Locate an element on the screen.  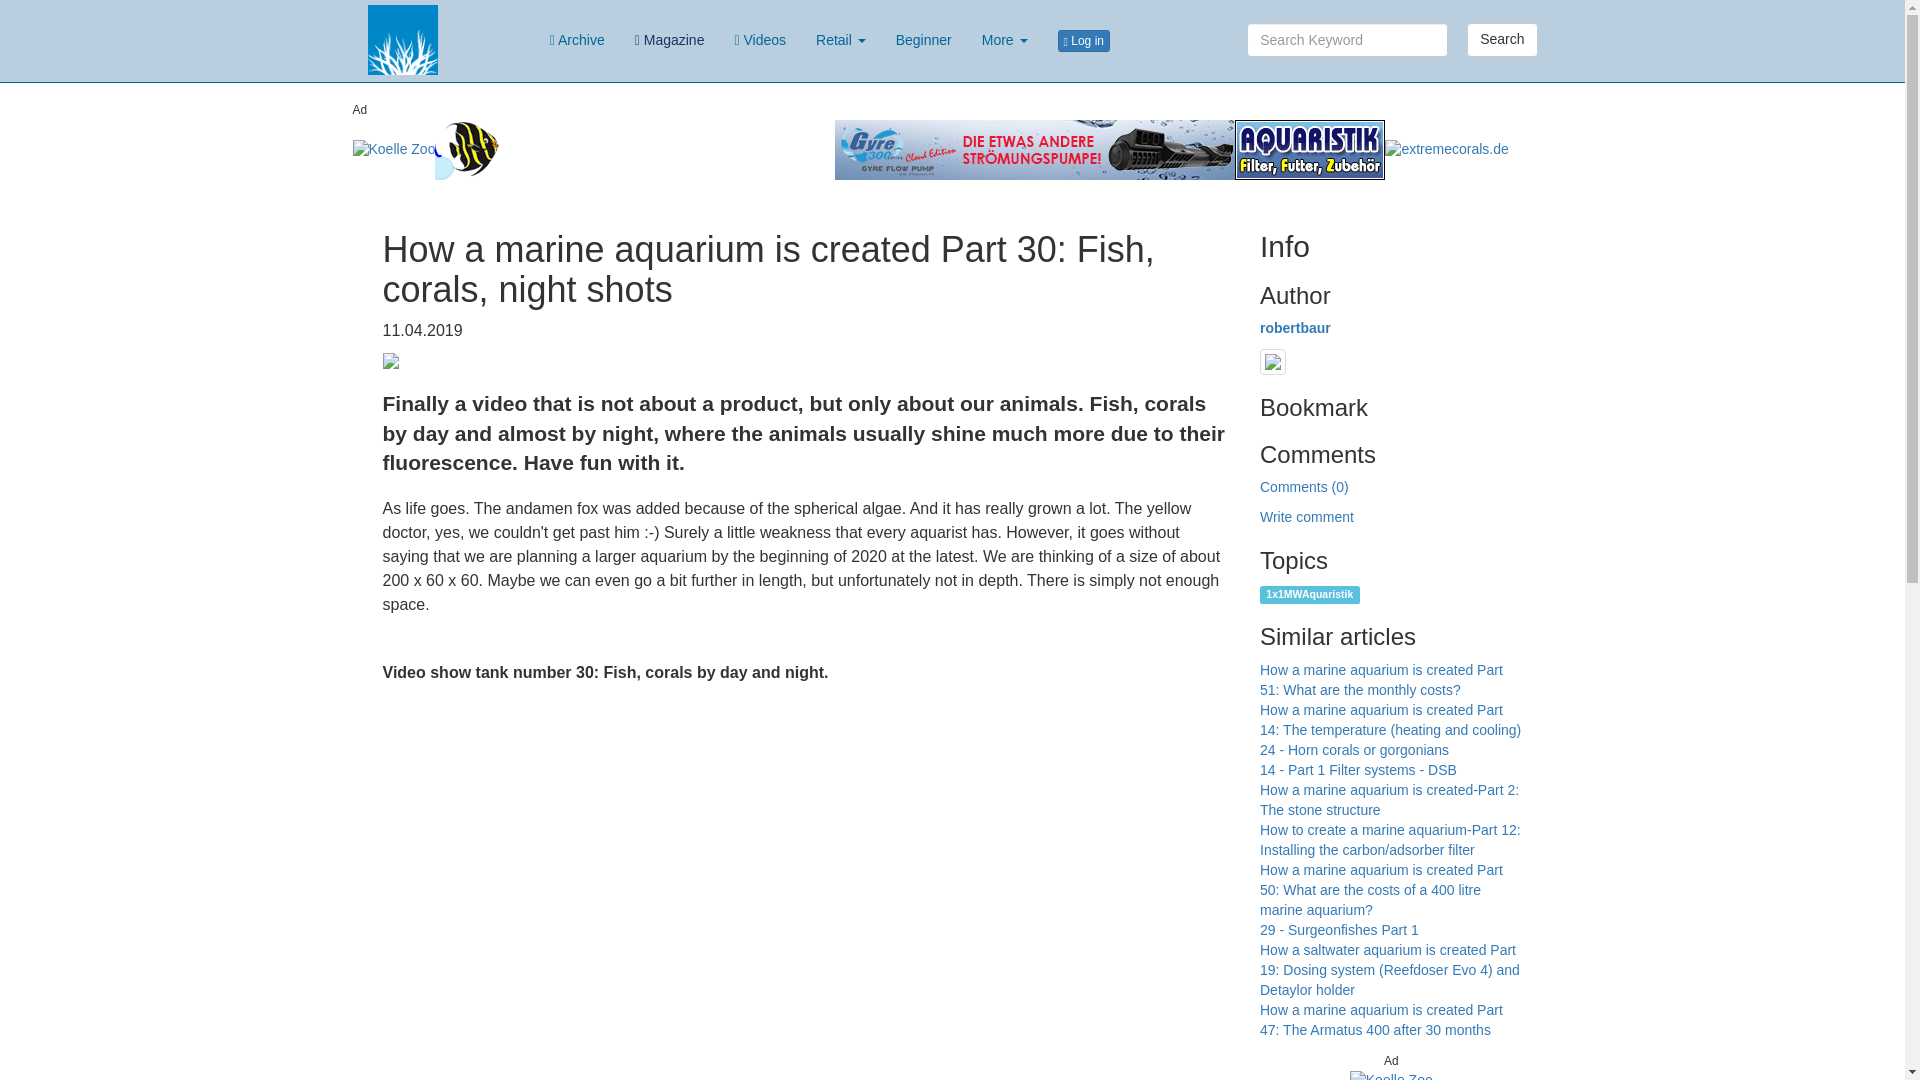
24 - Horn corals or gorgonians is located at coordinates (1354, 750).